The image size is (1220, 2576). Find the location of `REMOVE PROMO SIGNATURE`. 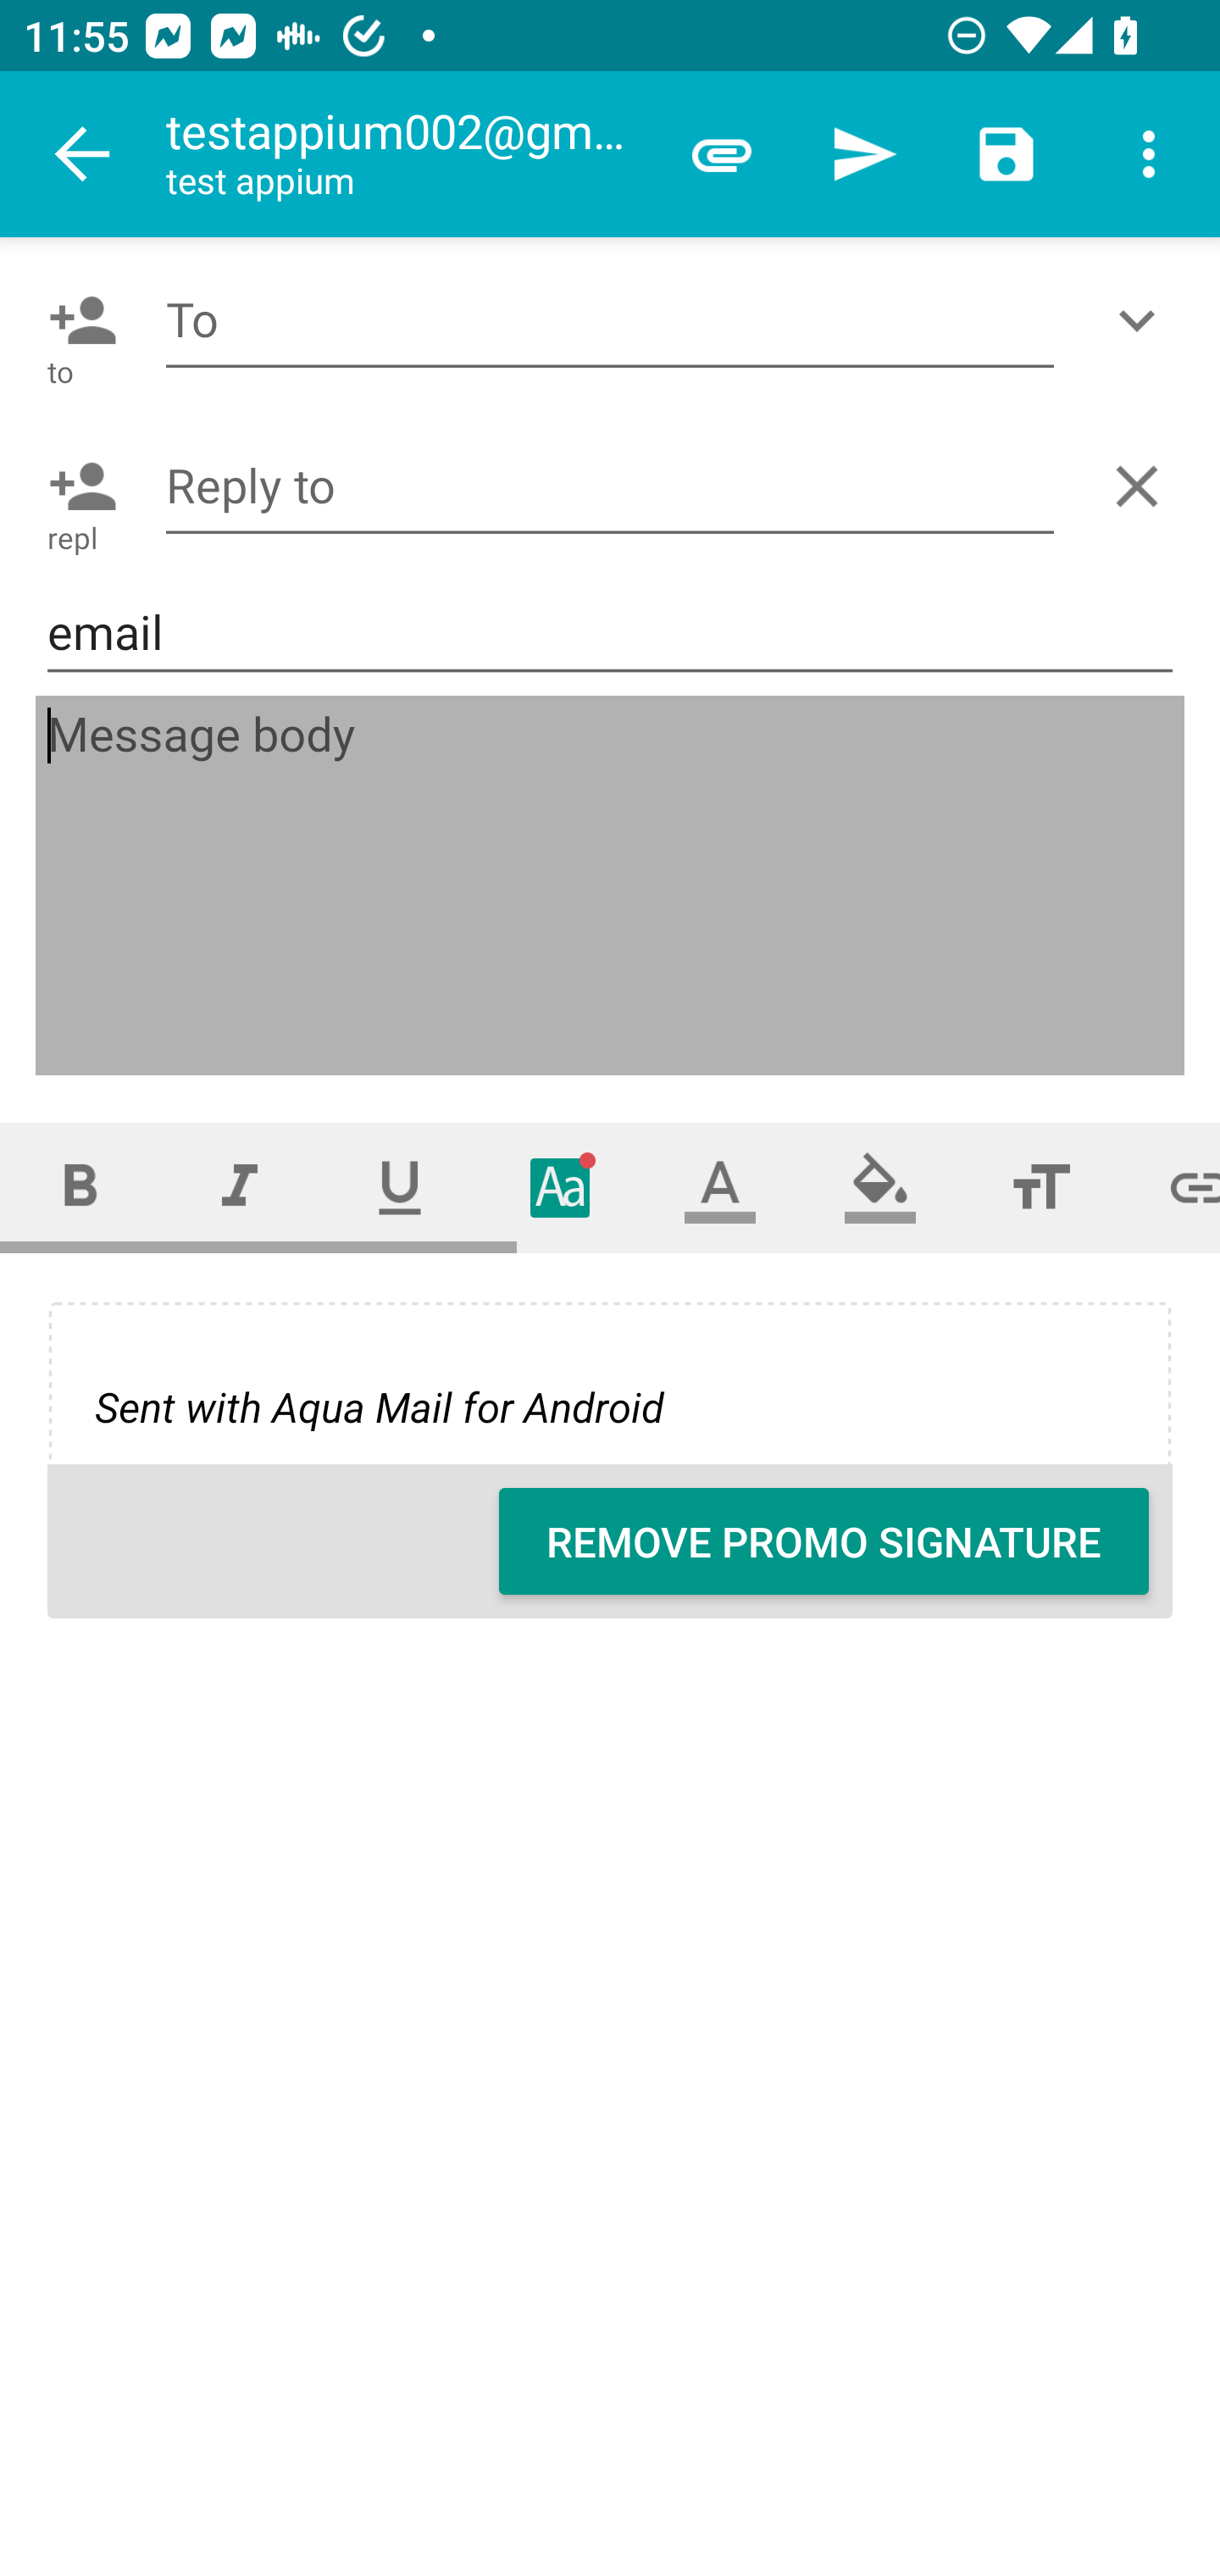

REMOVE PROMO SIGNATURE is located at coordinates (823, 1541).